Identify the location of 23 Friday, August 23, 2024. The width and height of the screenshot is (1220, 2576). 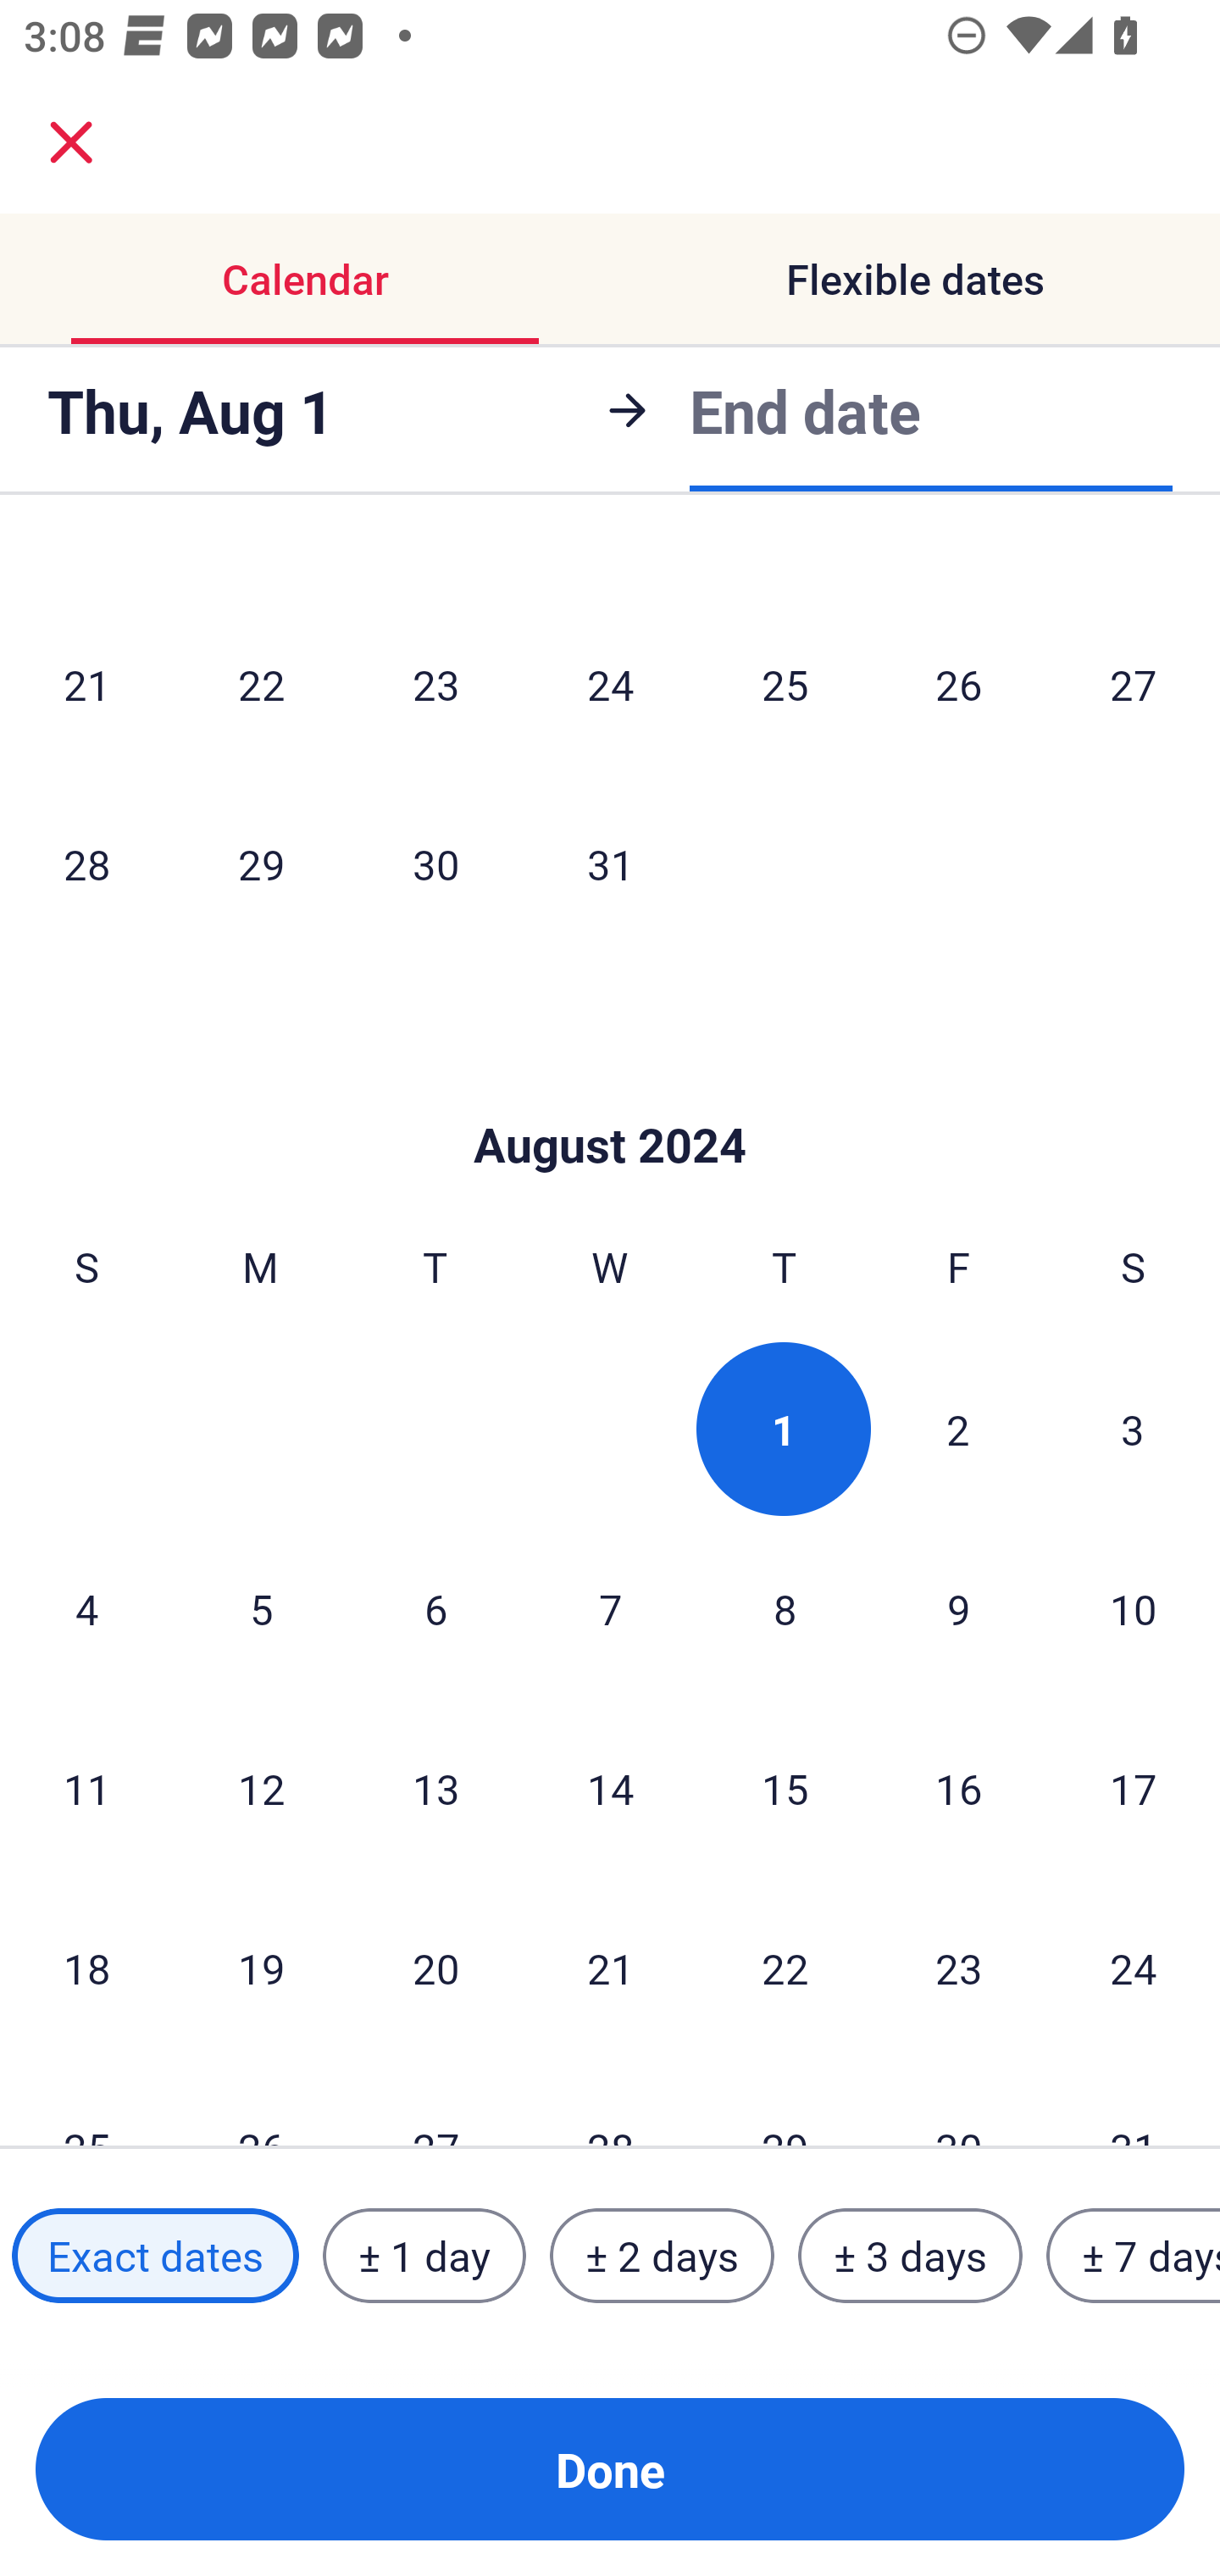
(959, 1968).